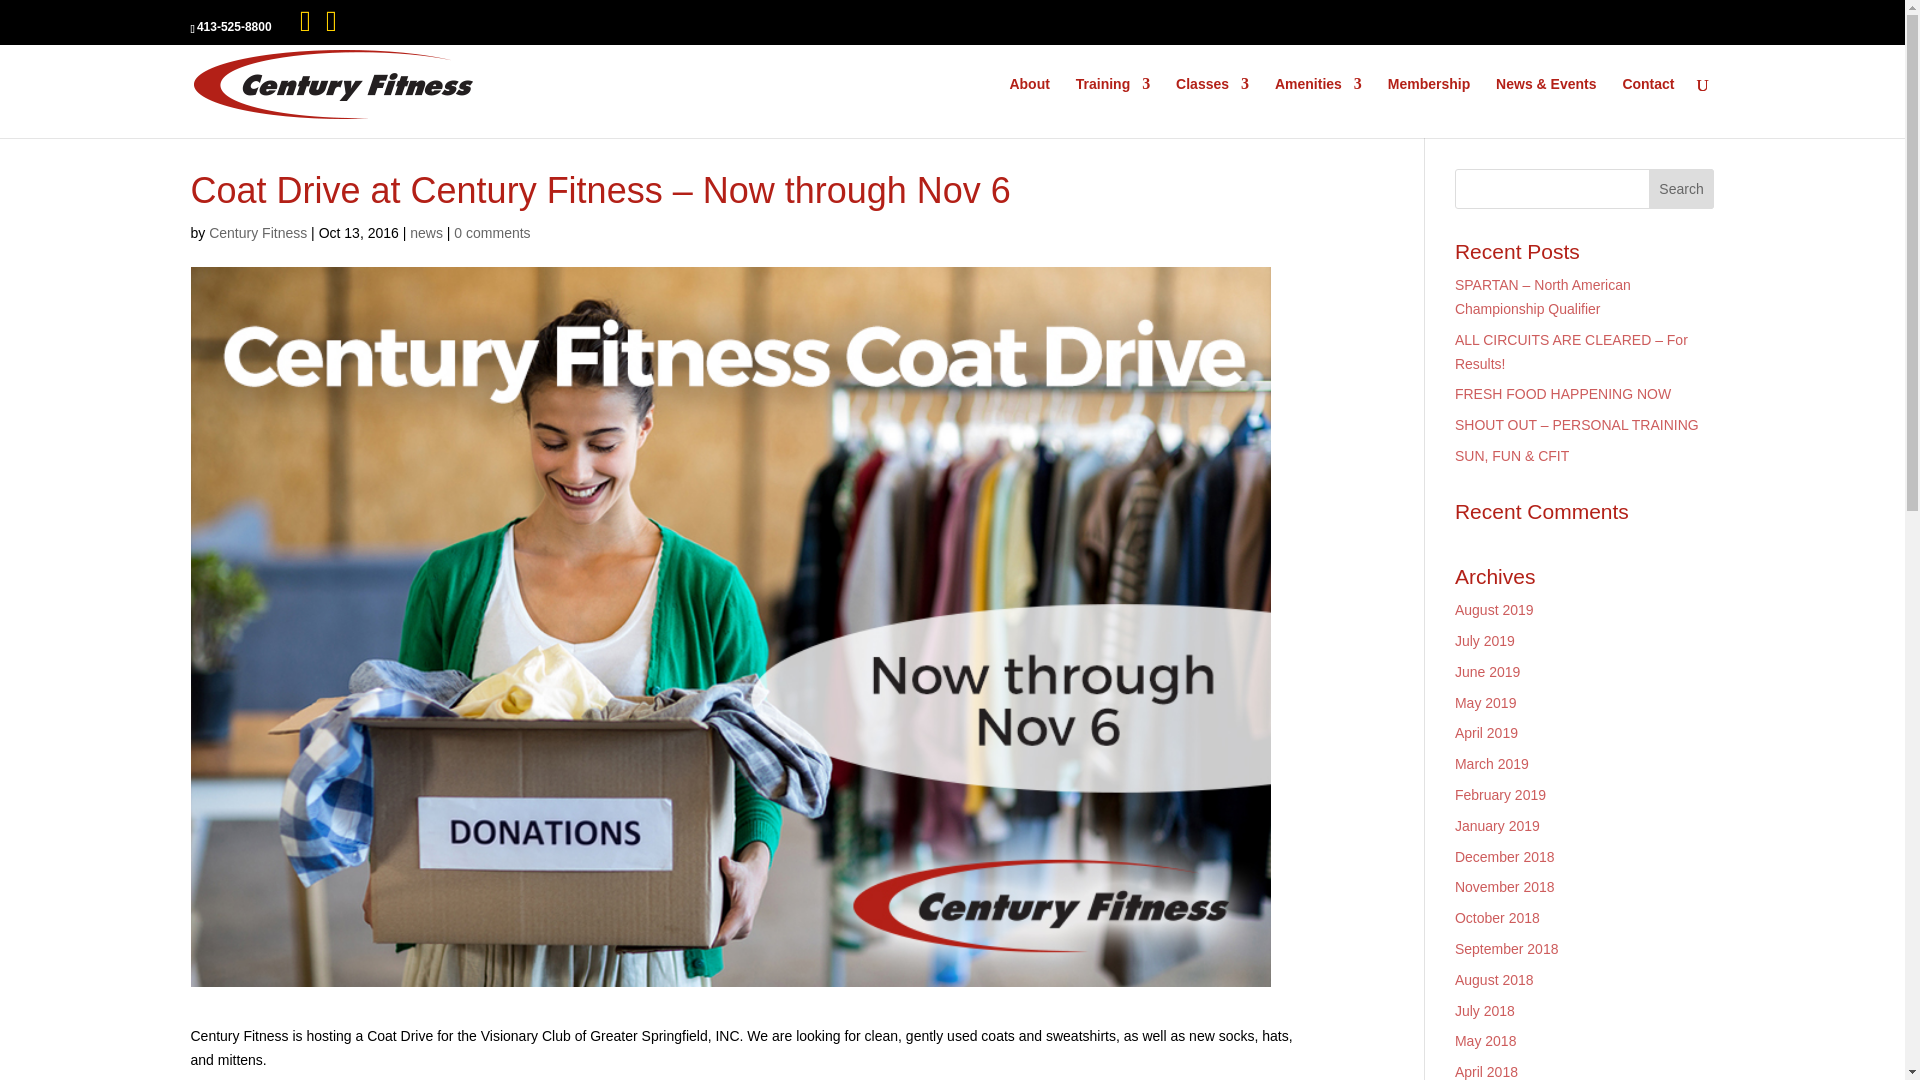  What do you see at coordinates (1562, 393) in the screenshot?
I see `FRESH FOOD HAPPENING NOW` at bounding box center [1562, 393].